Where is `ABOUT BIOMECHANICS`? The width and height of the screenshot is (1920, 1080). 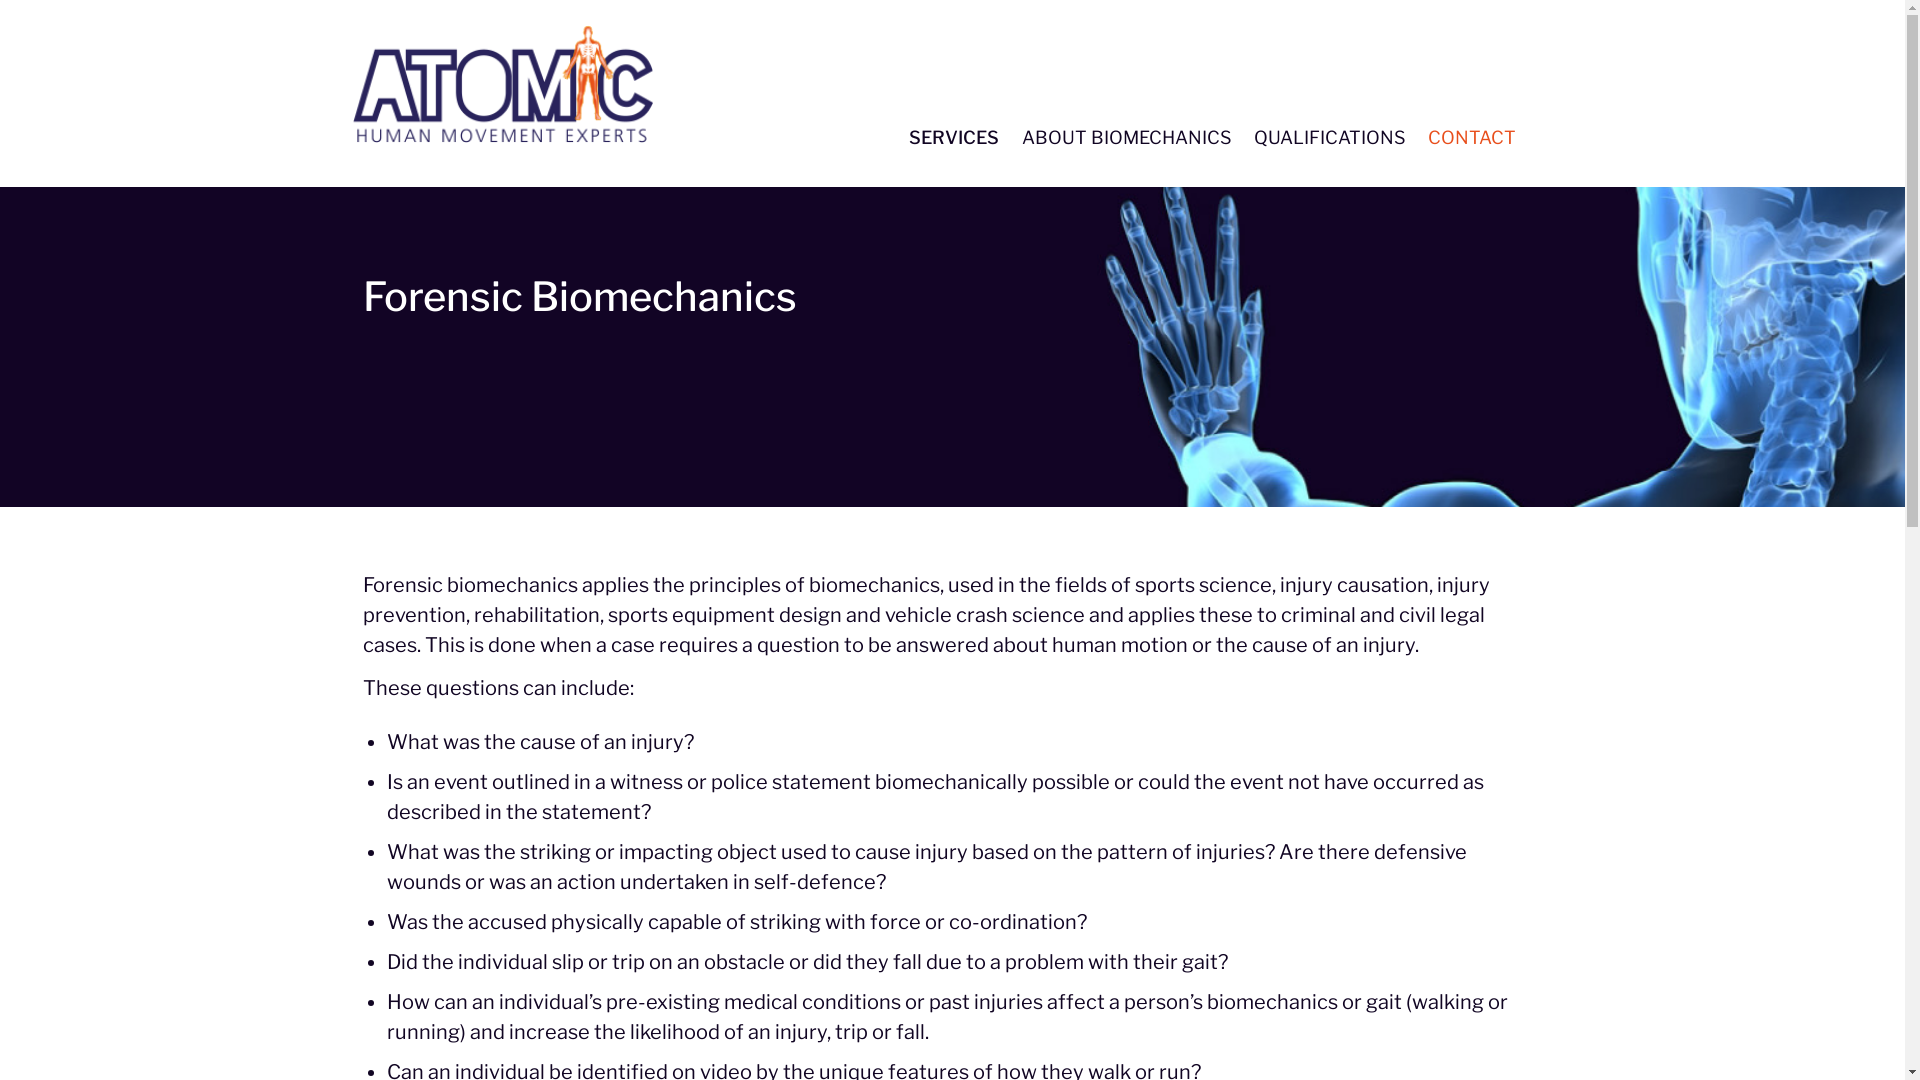 ABOUT BIOMECHANICS is located at coordinates (1126, 136).